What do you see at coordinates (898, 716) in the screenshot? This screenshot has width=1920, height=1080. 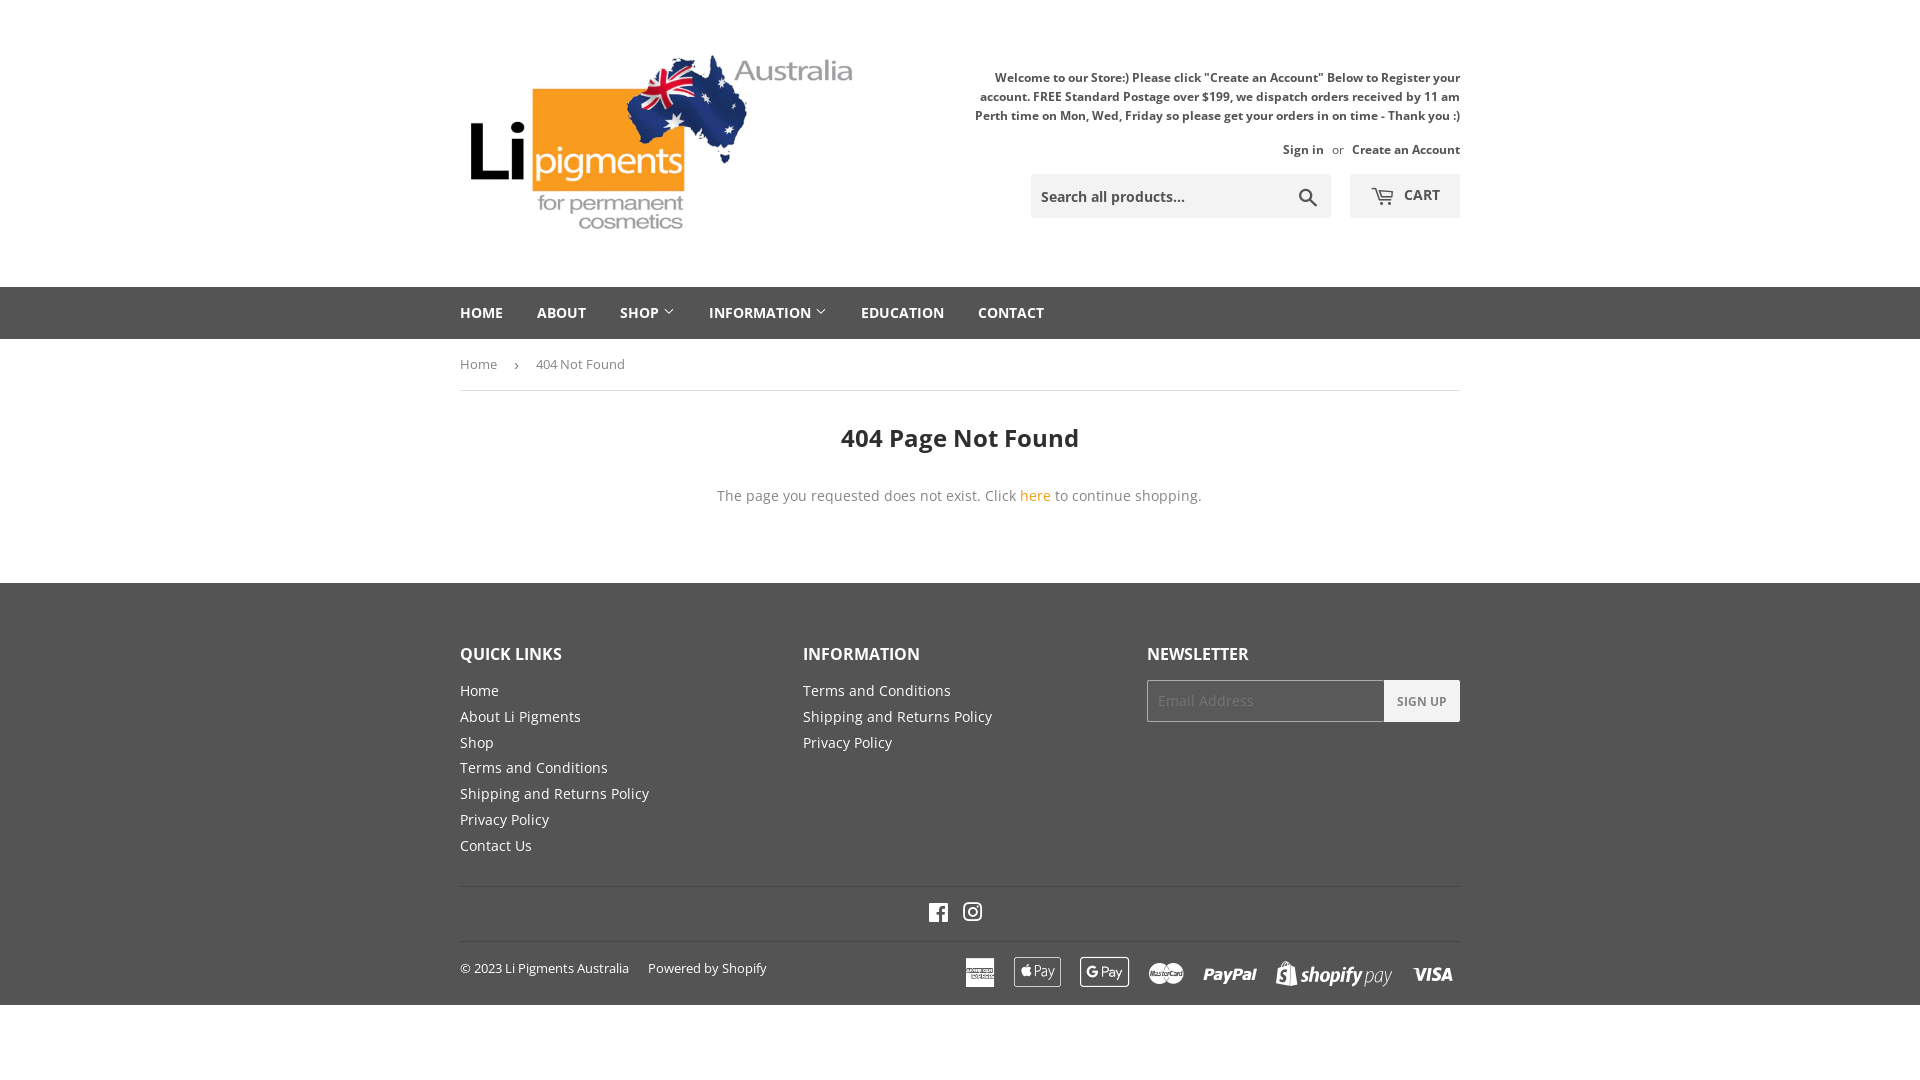 I see `Shipping and Returns Policy` at bounding box center [898, 716].